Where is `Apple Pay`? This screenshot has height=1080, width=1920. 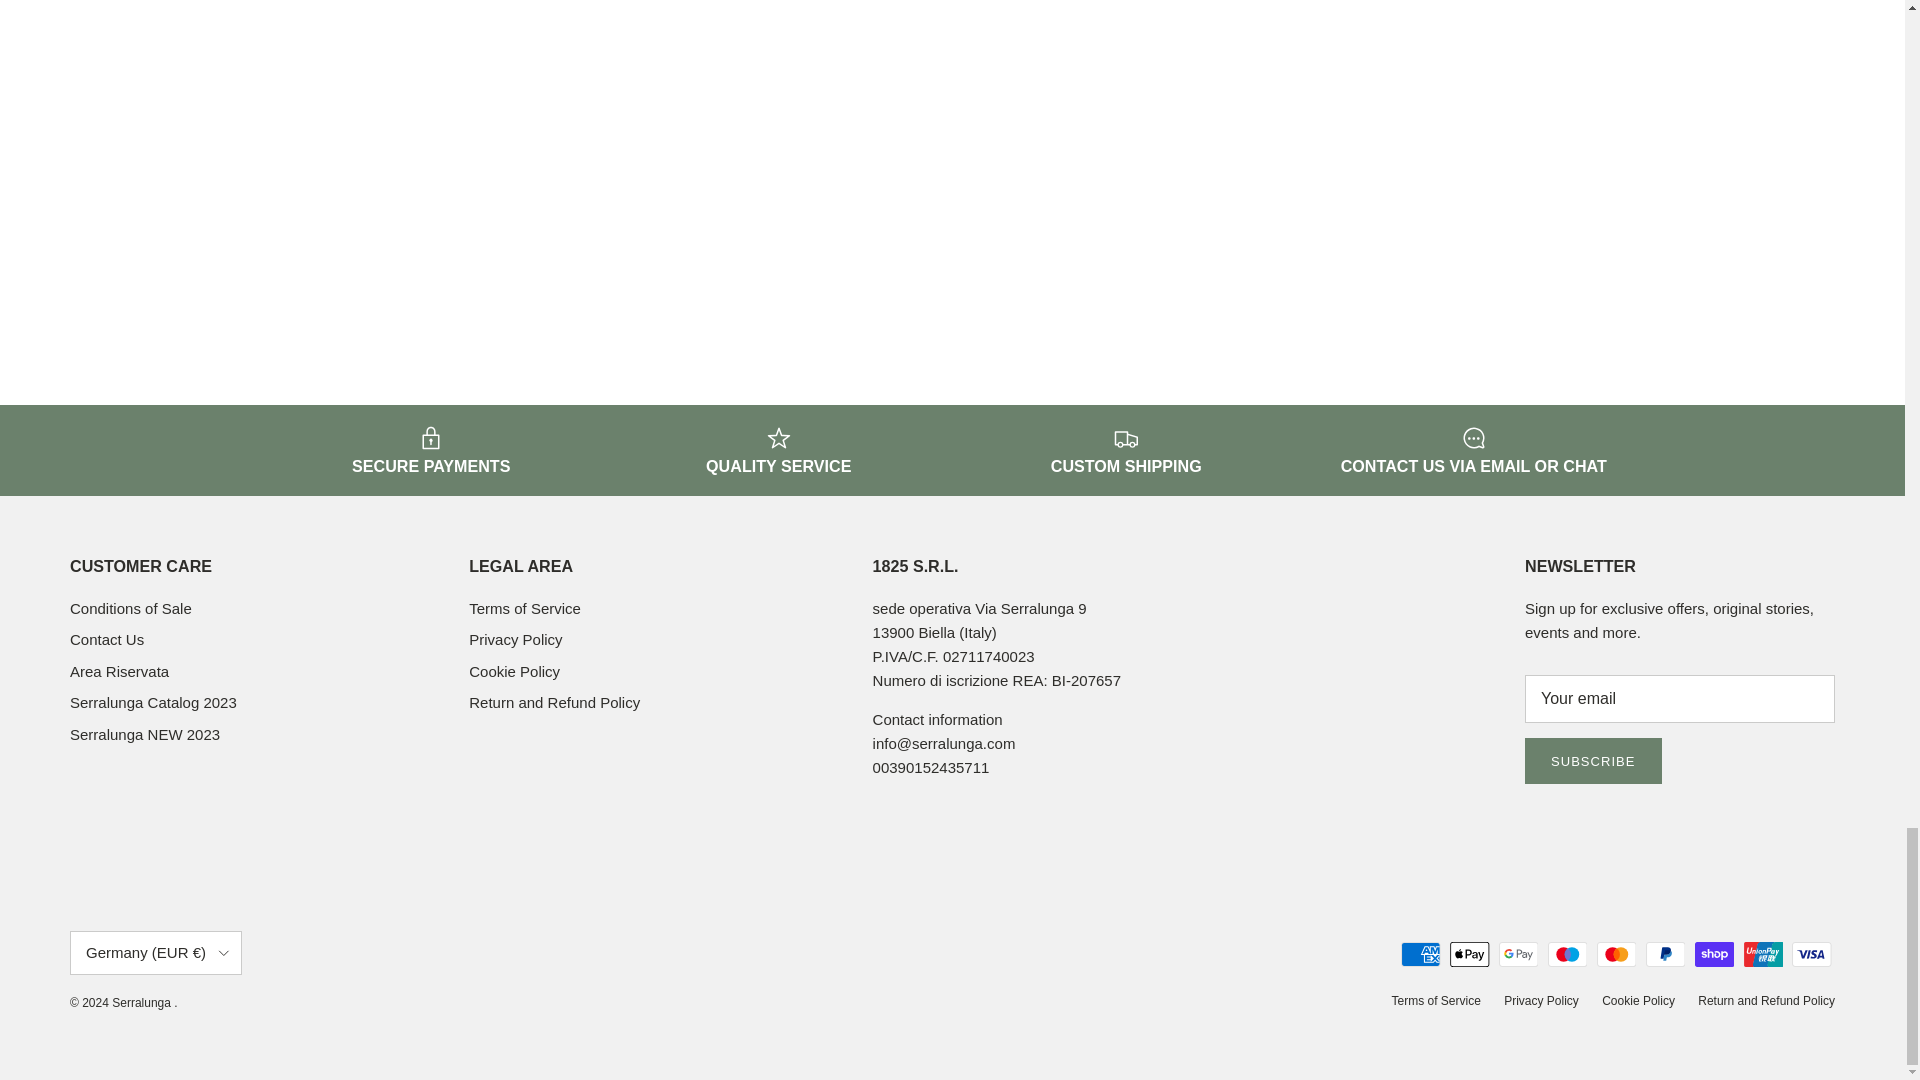 Apple Pay is located at coordinates (1469, 954).